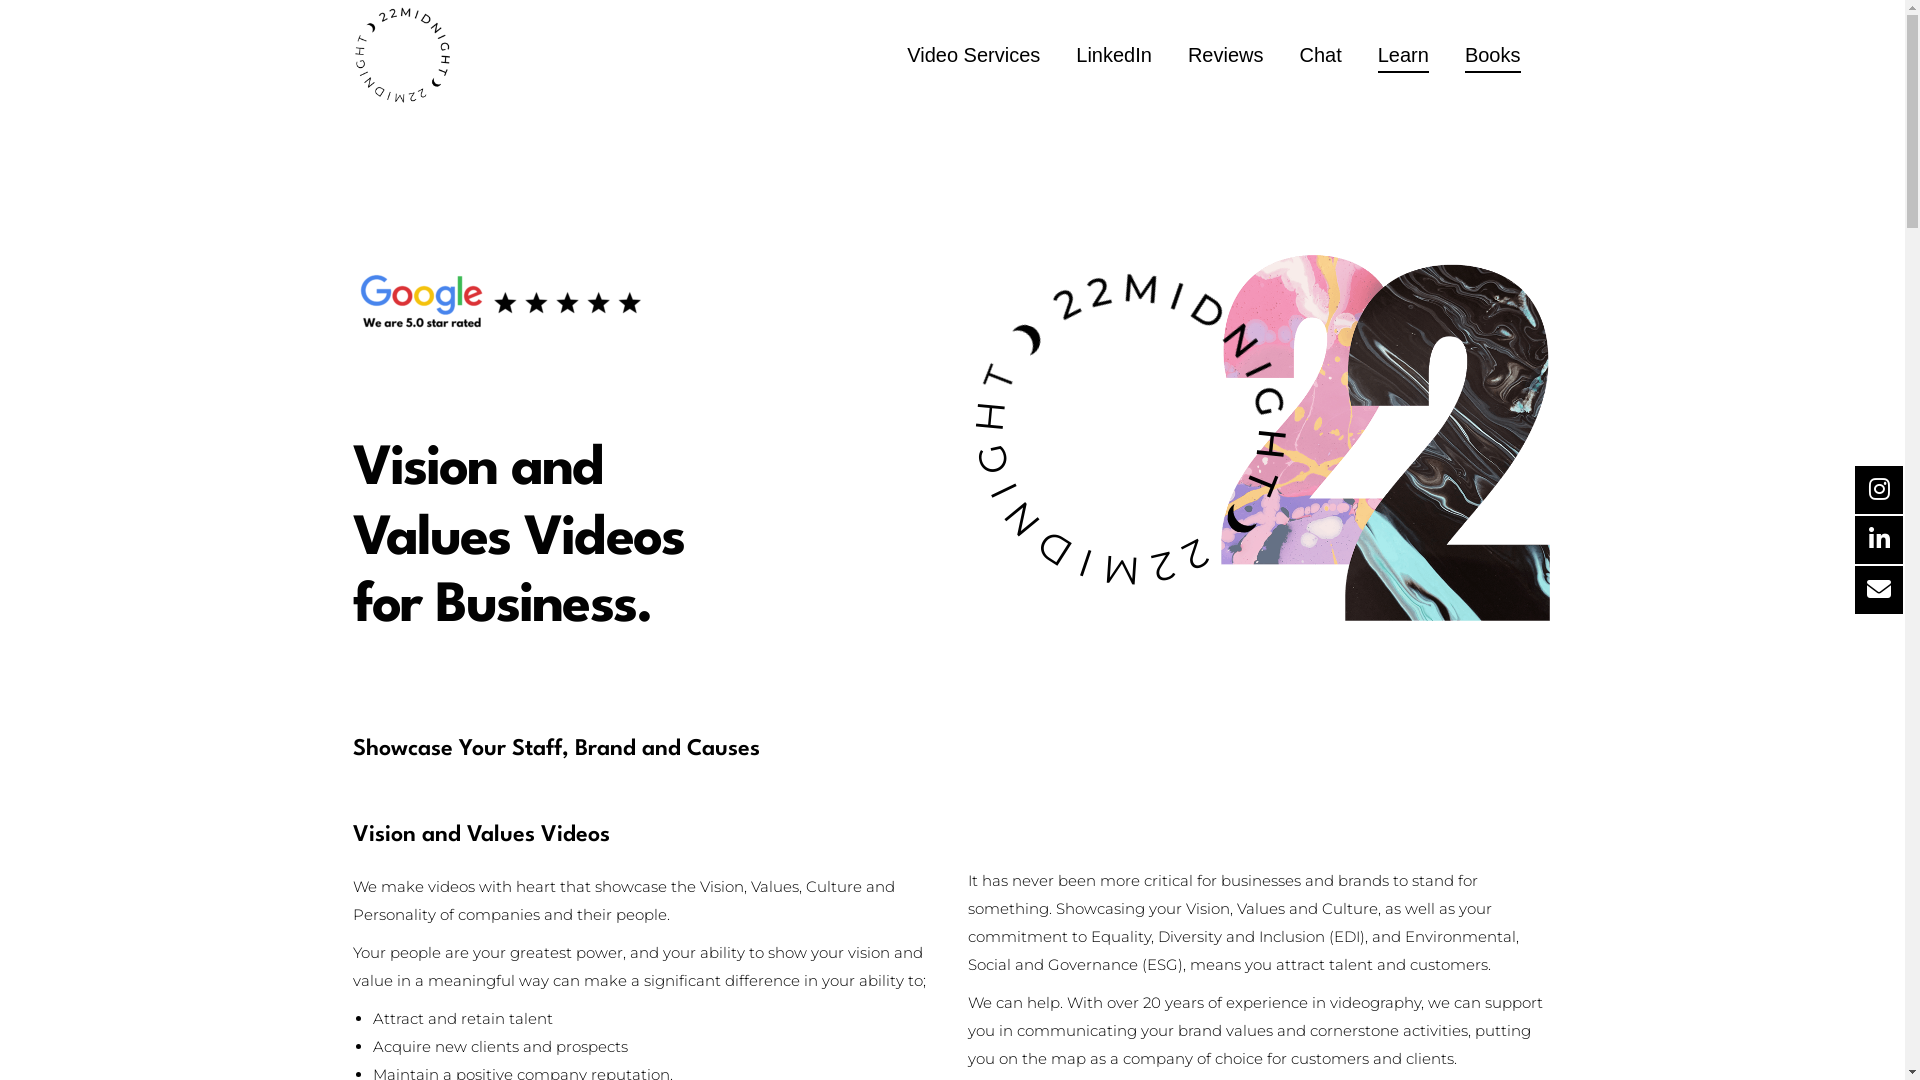  I want to click on Learn, so click(1404, 55).